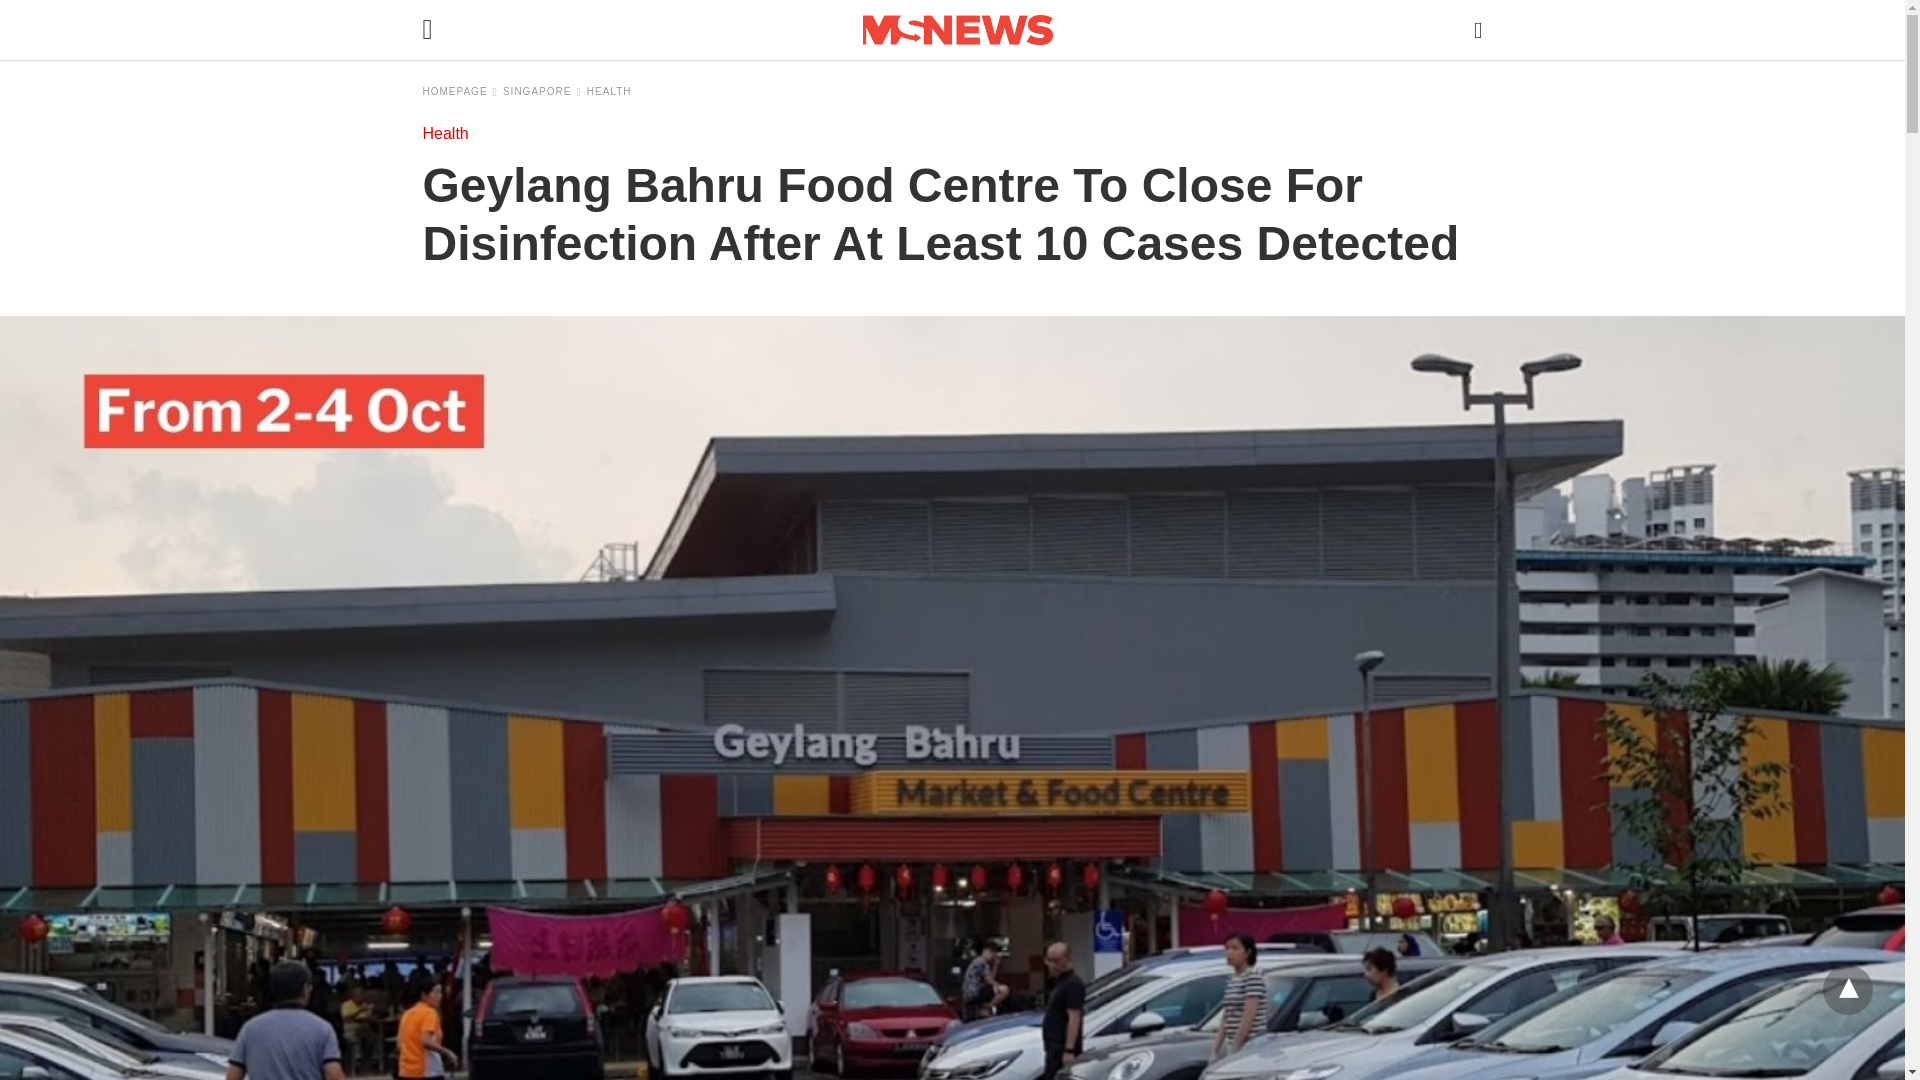  Describe the element at coordinates (445, 133) in the screenshot. I see `Health` at that location.